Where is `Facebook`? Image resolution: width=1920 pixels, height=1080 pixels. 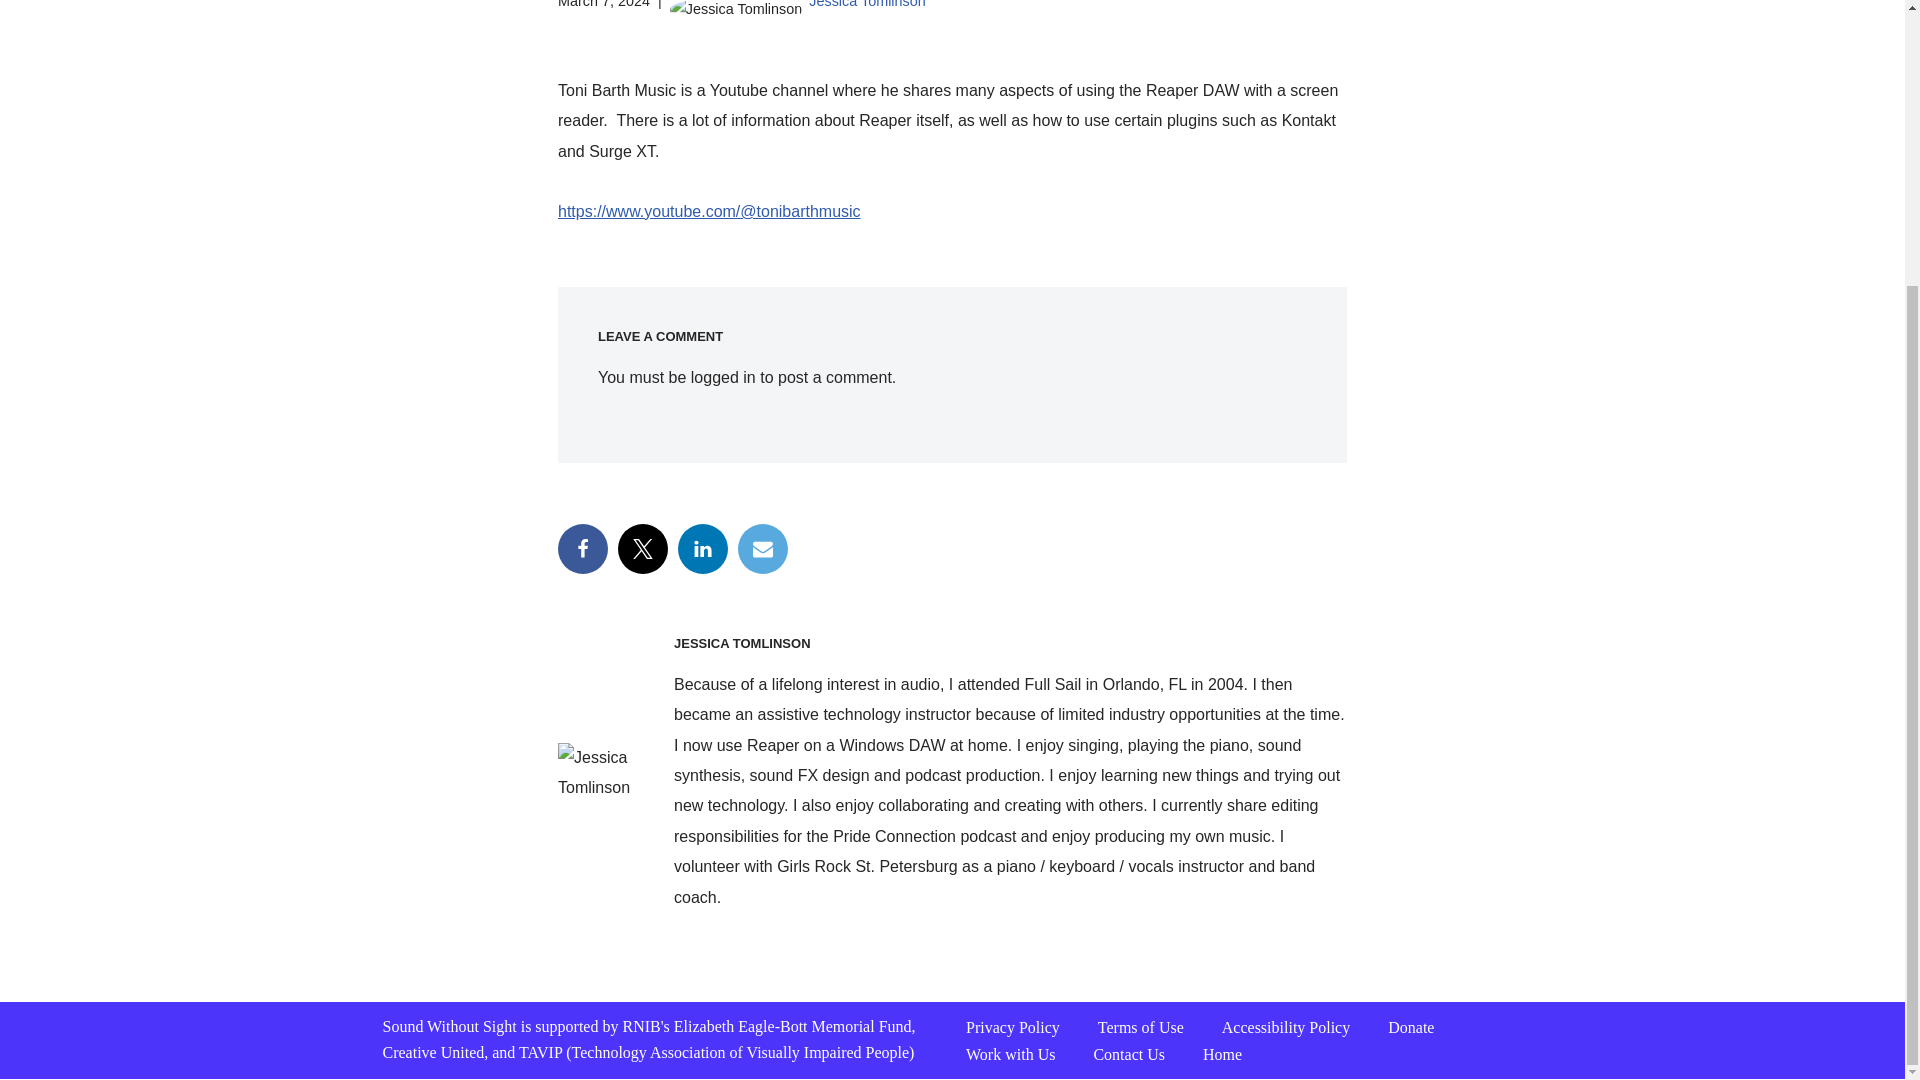
Facebook is located at coordinates (583, 548).